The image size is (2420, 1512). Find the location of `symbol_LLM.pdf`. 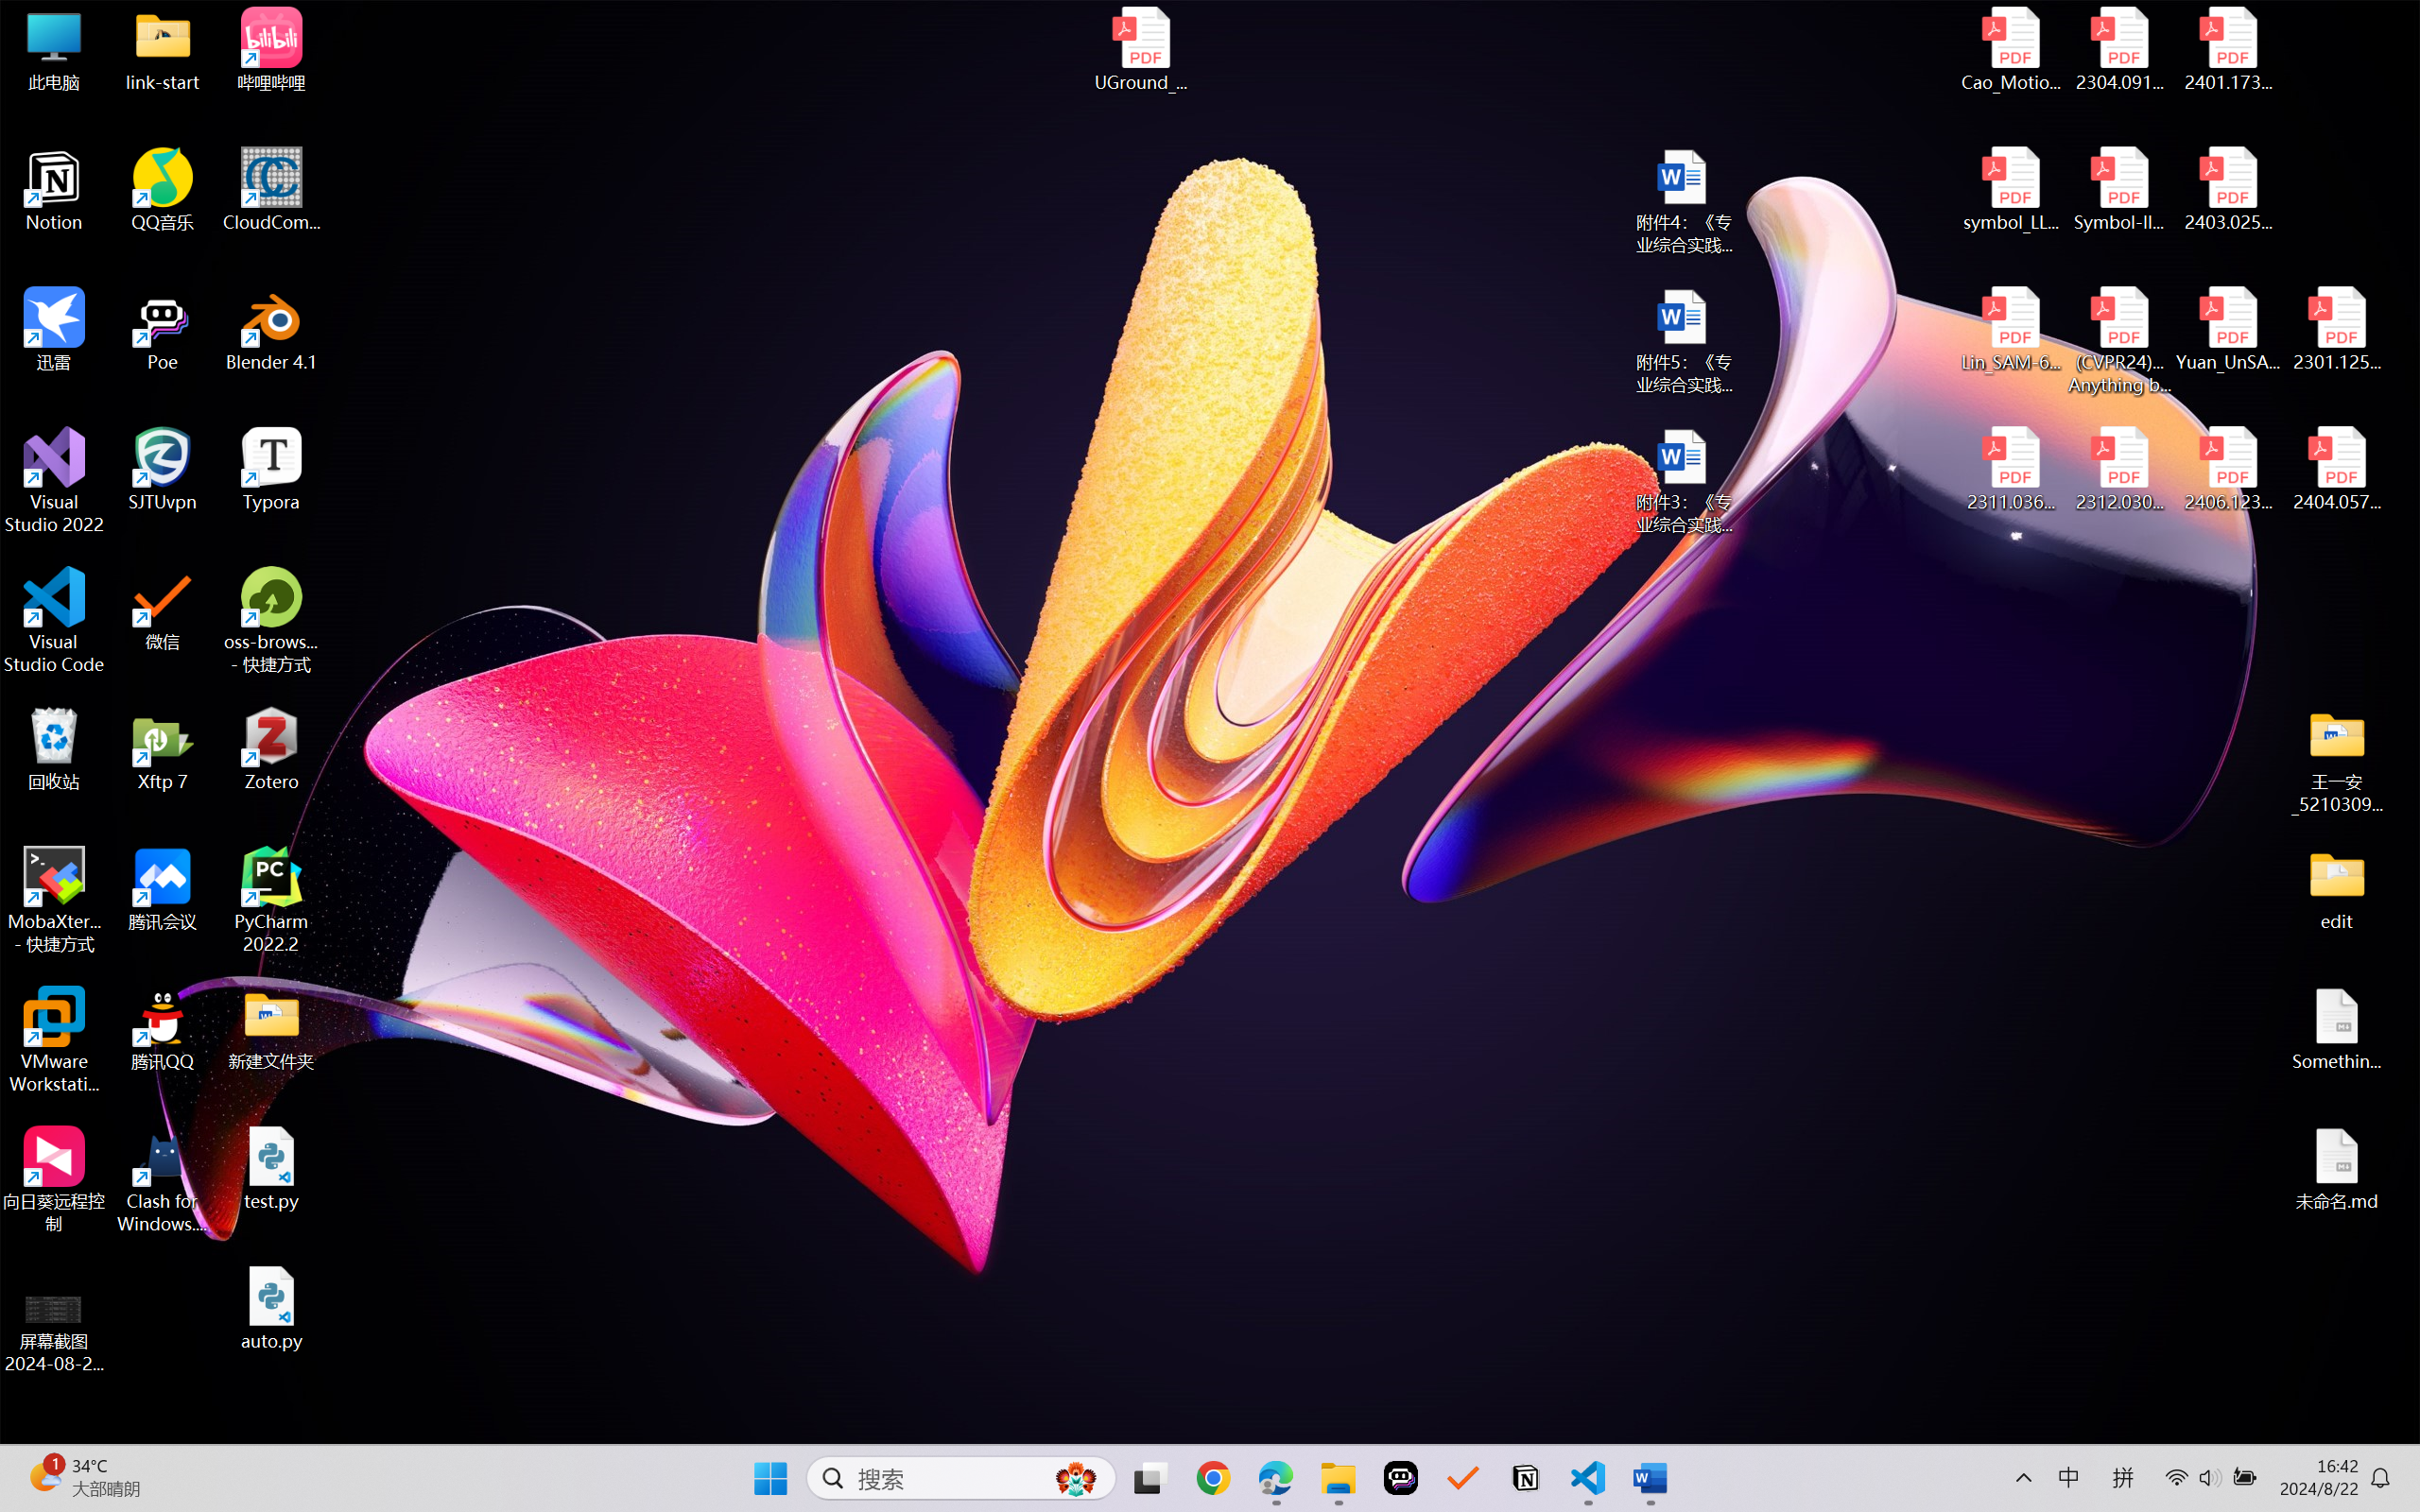

symbol_LLM.pdf is located at coordinates (2012, 190).